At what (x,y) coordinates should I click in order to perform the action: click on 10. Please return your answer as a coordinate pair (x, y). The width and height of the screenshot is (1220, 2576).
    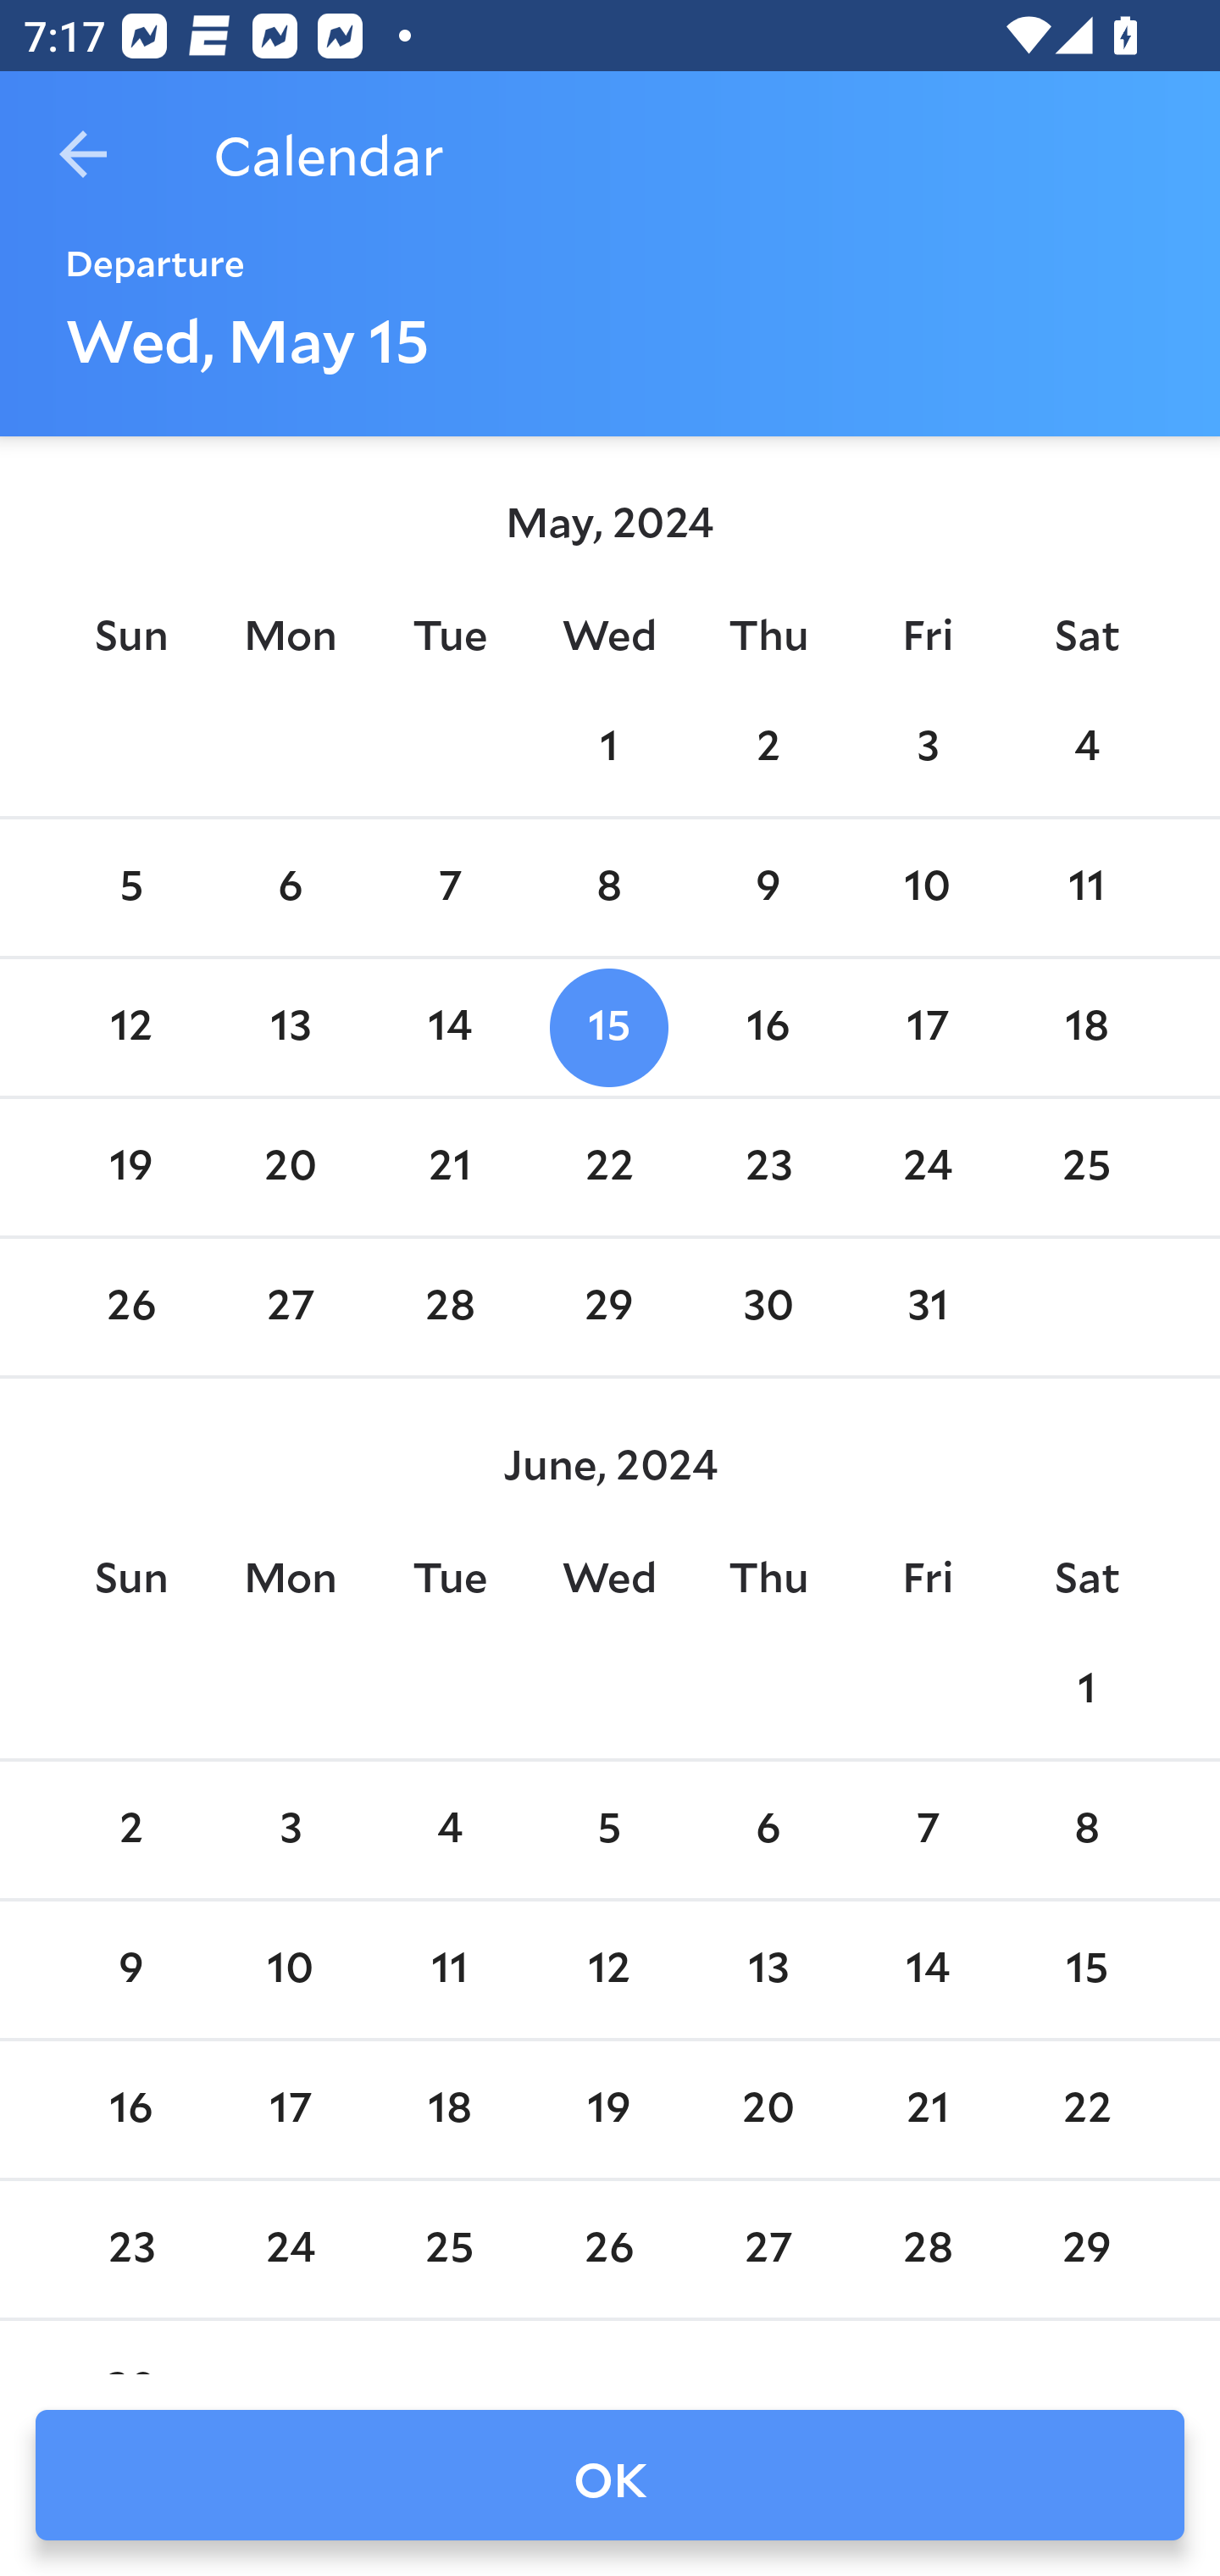
    Looking at the image, I should click on (927, 888).